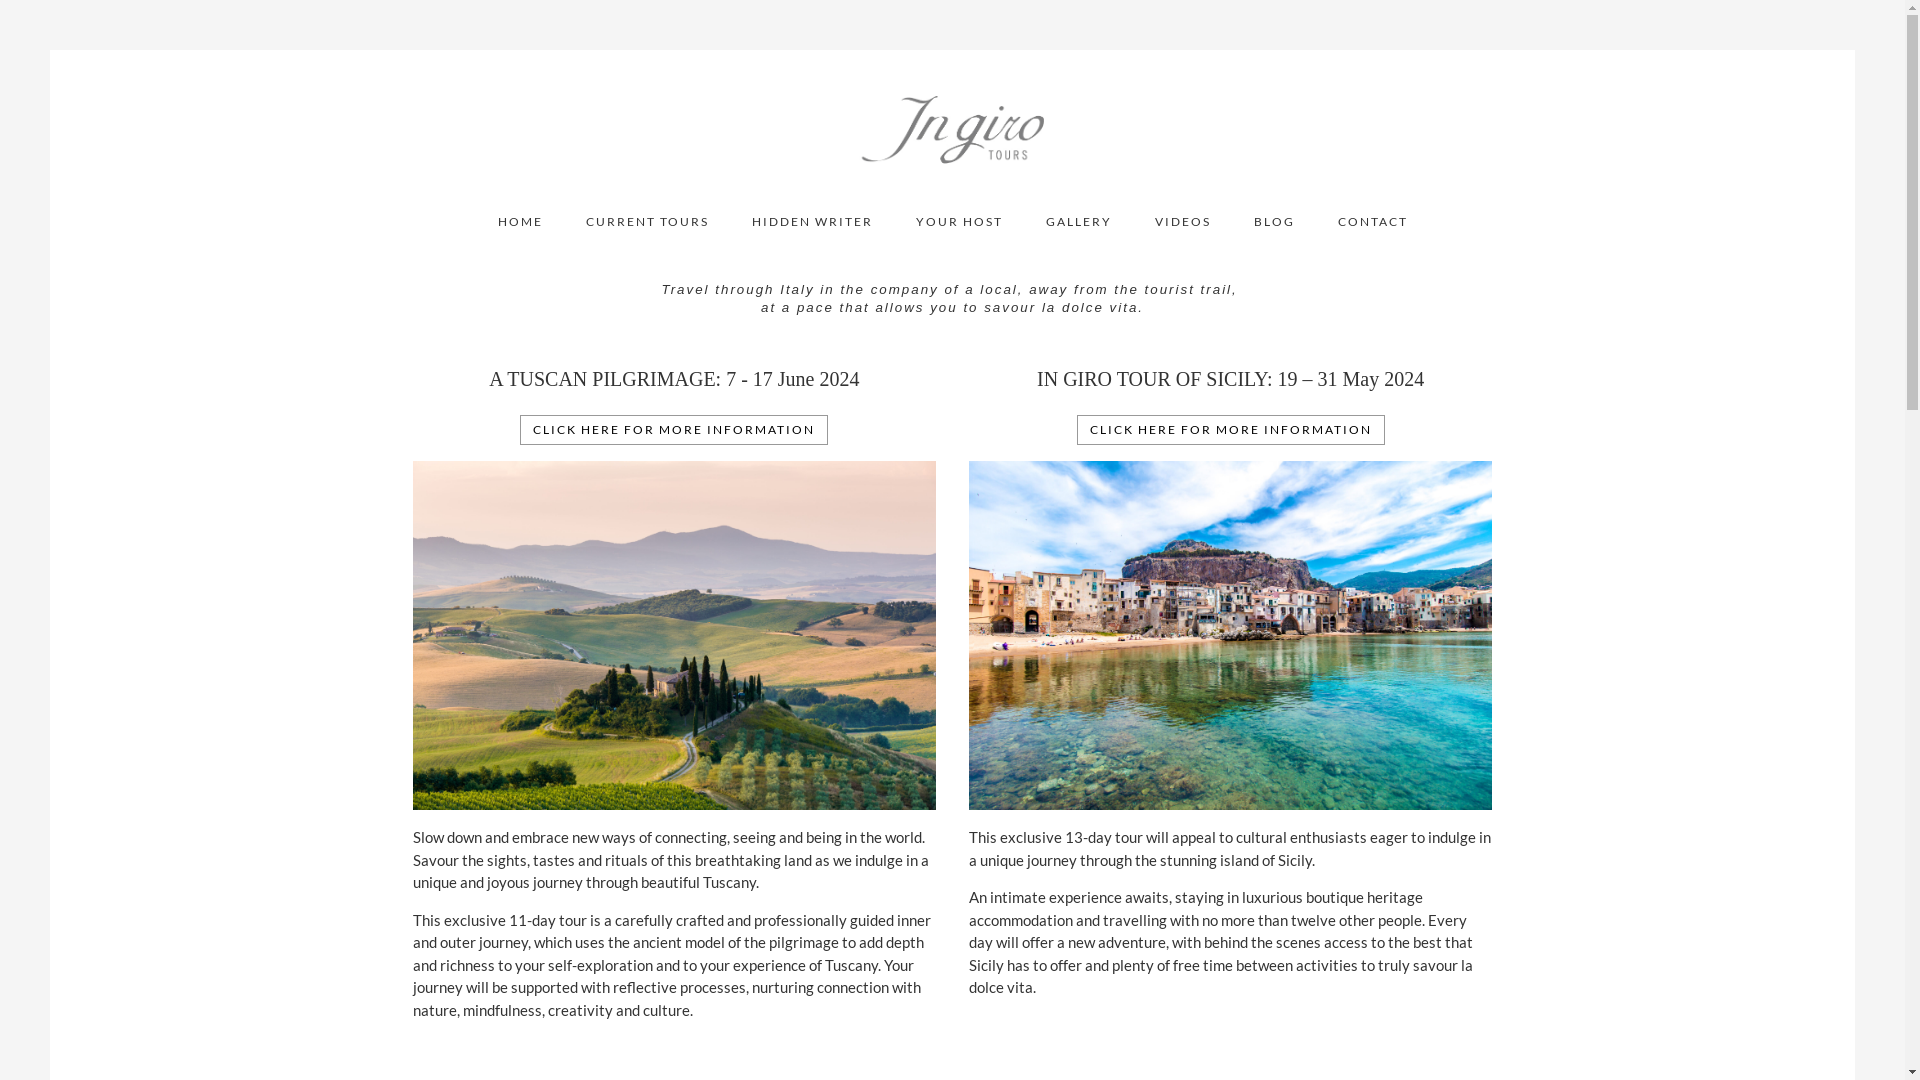 This screenshot has height=1080, width=1920. I want to click on CLICK HERE FOR MORE INFORMATION, so click(674, 430).